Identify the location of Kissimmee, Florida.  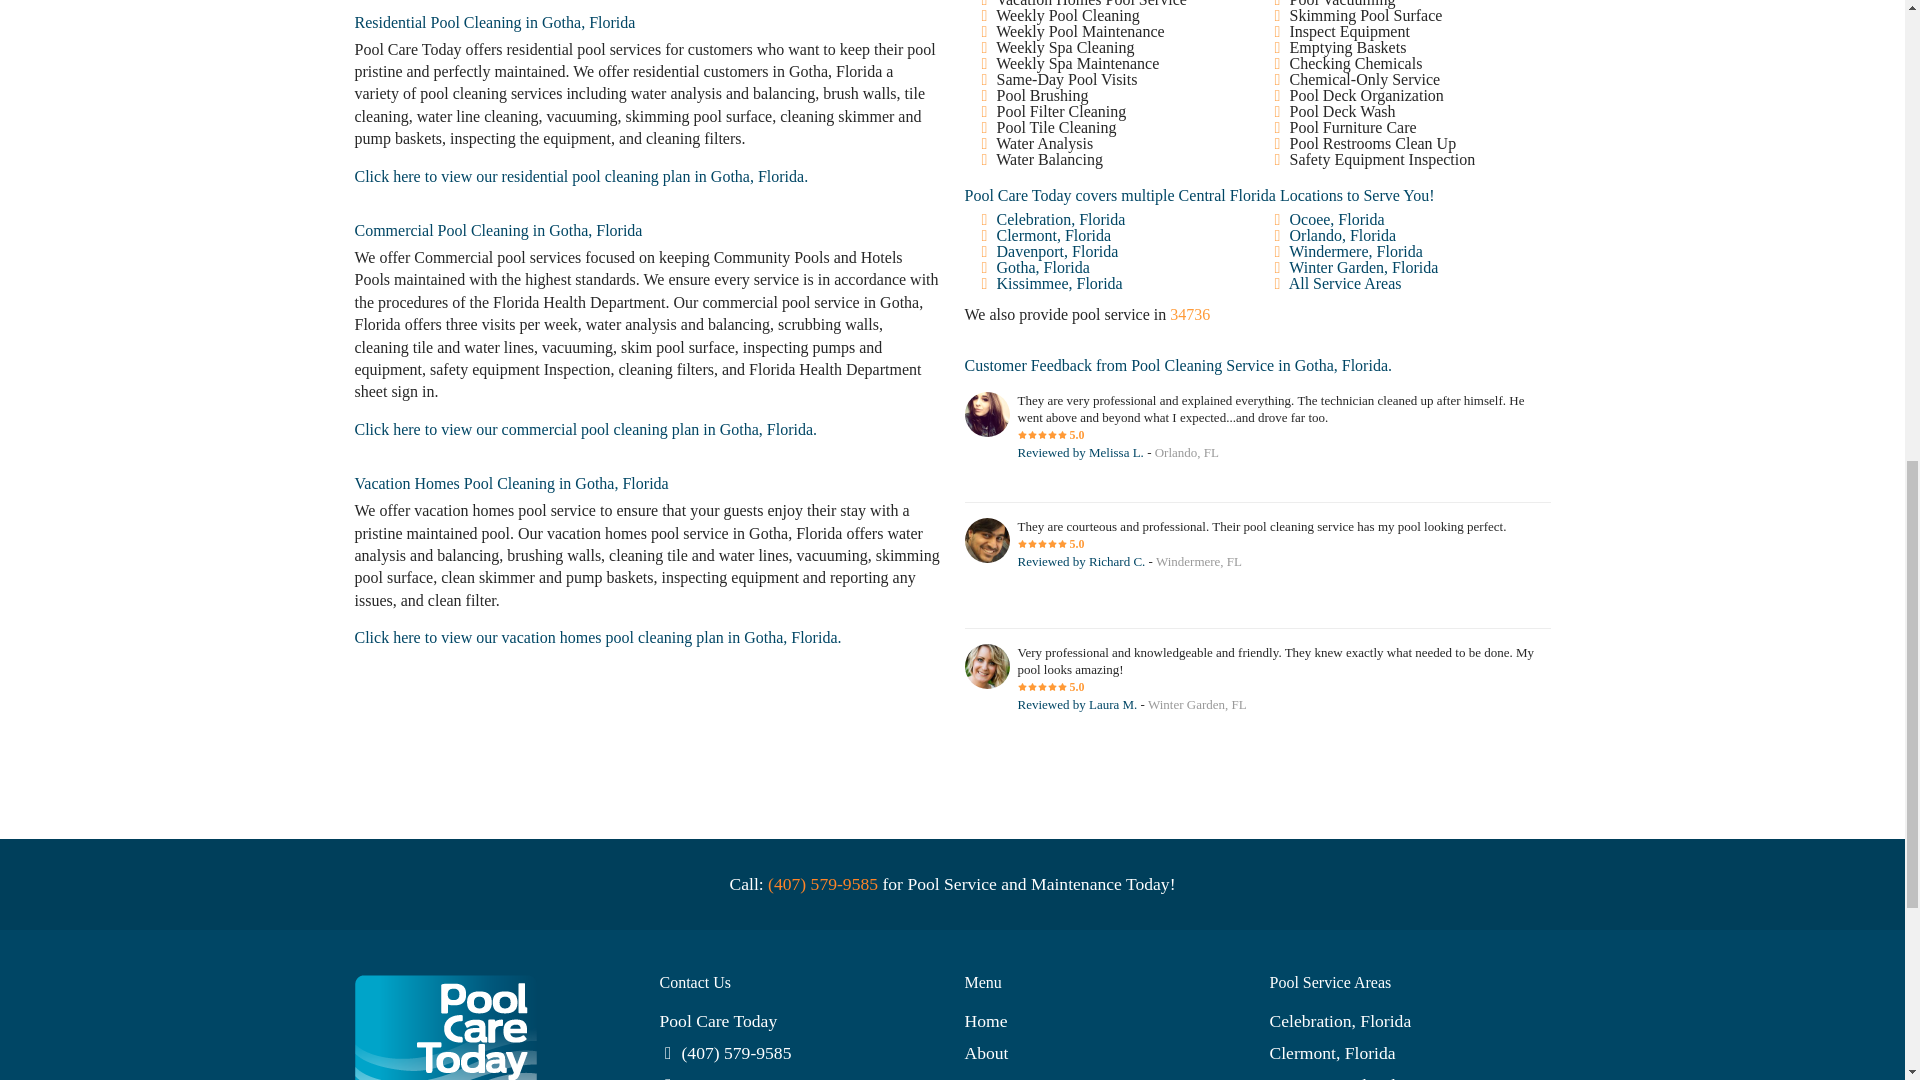
(1058, 283).